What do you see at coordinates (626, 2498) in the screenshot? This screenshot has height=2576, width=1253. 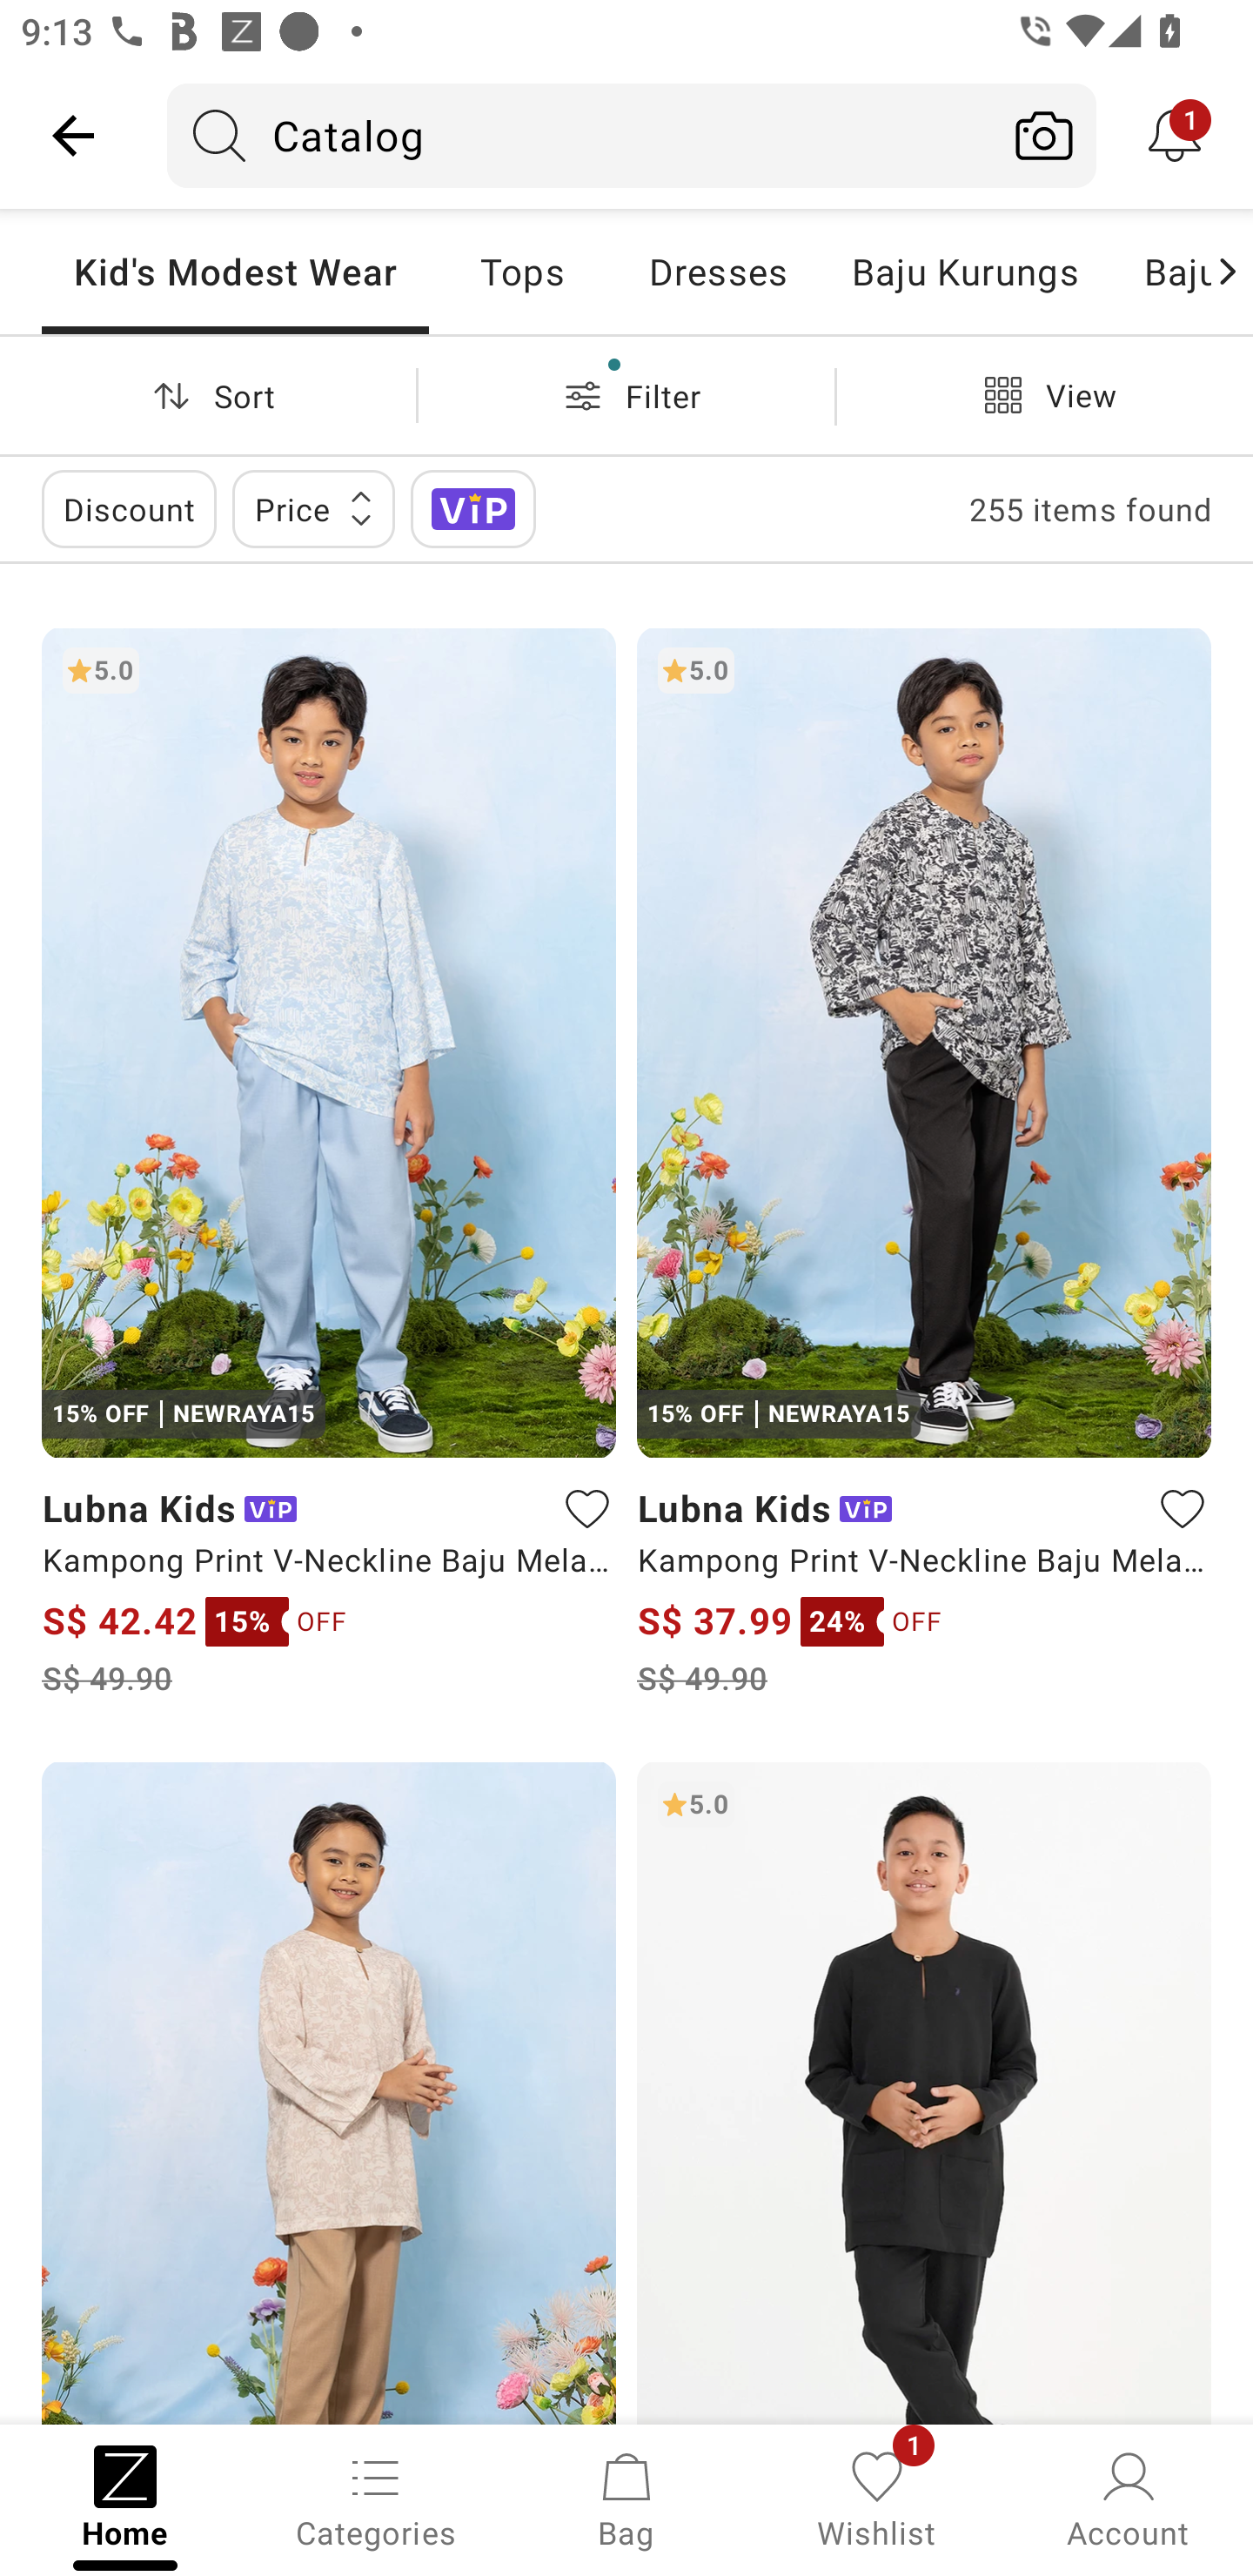 I see `Bag` at bounding box center [626, 2498].